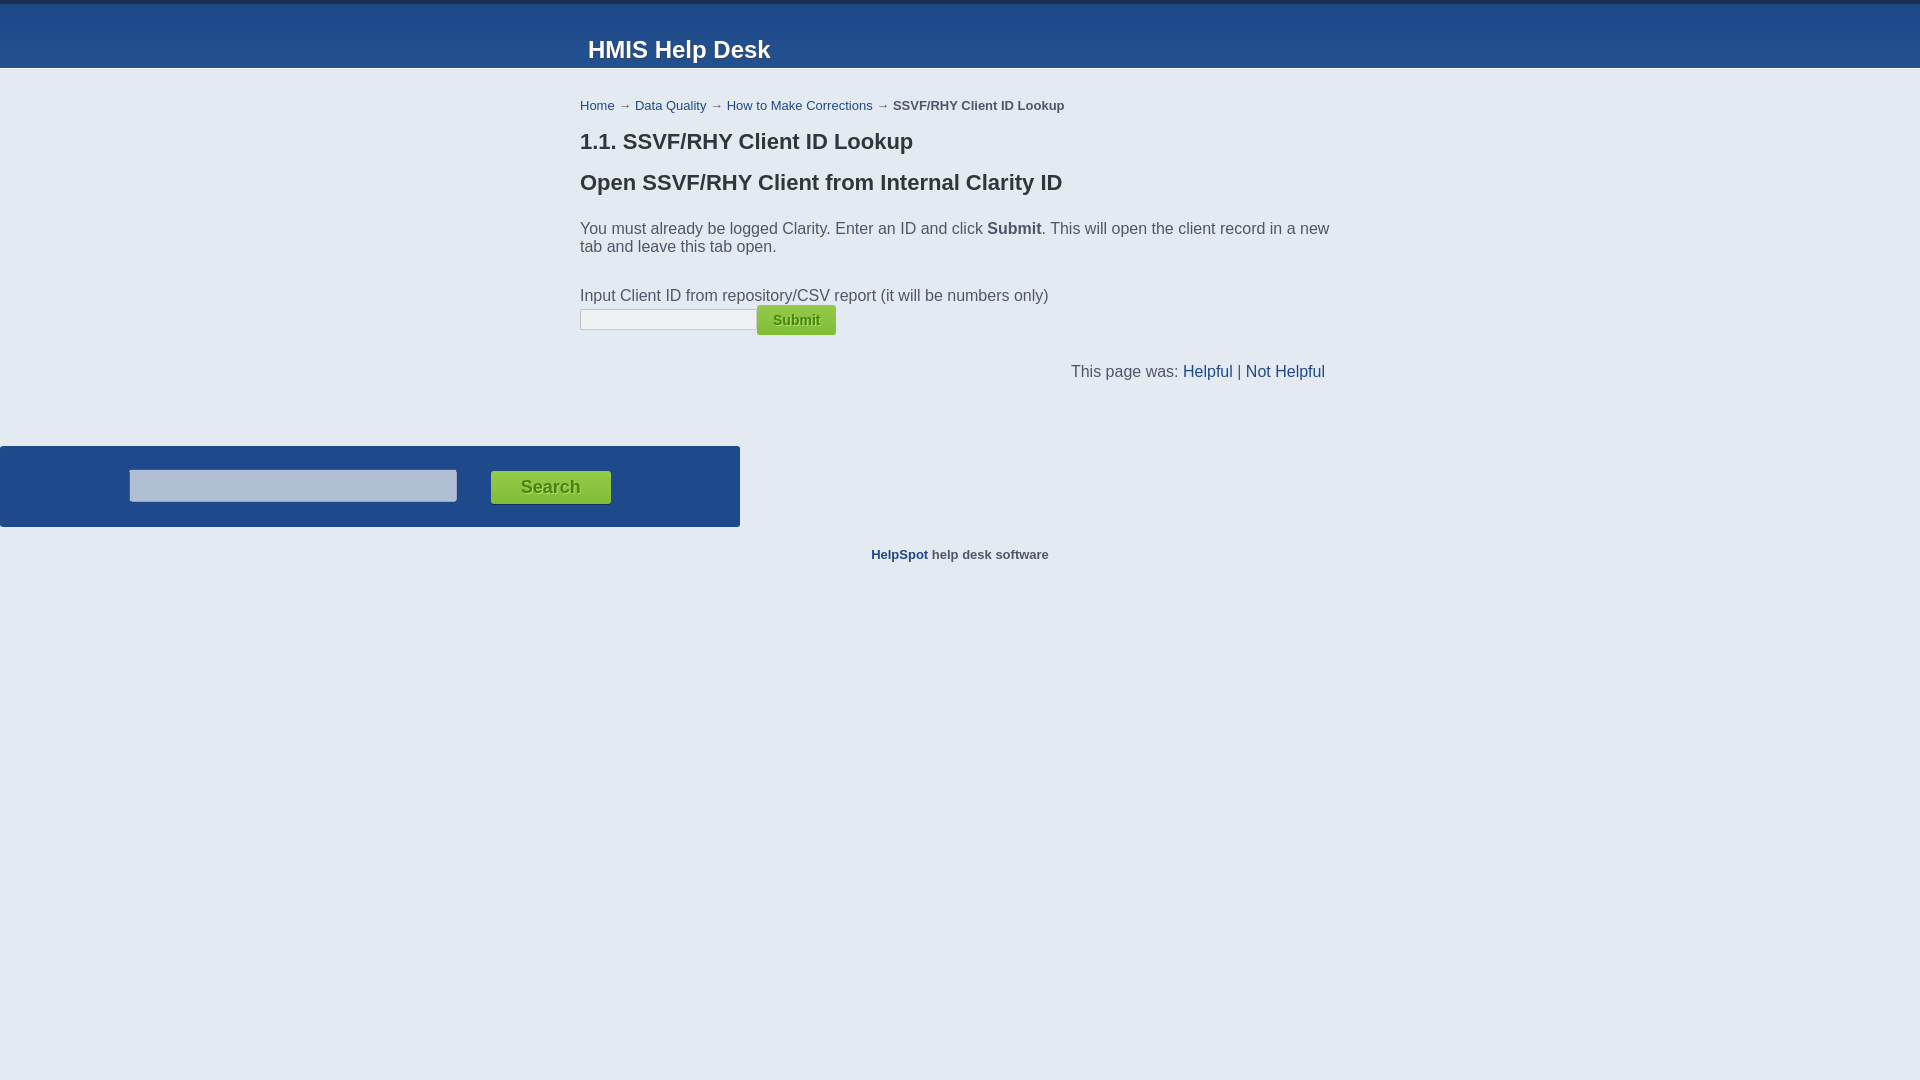 The image size is (1920, 1080). I want to click on Data Quality, so click(670, 106).